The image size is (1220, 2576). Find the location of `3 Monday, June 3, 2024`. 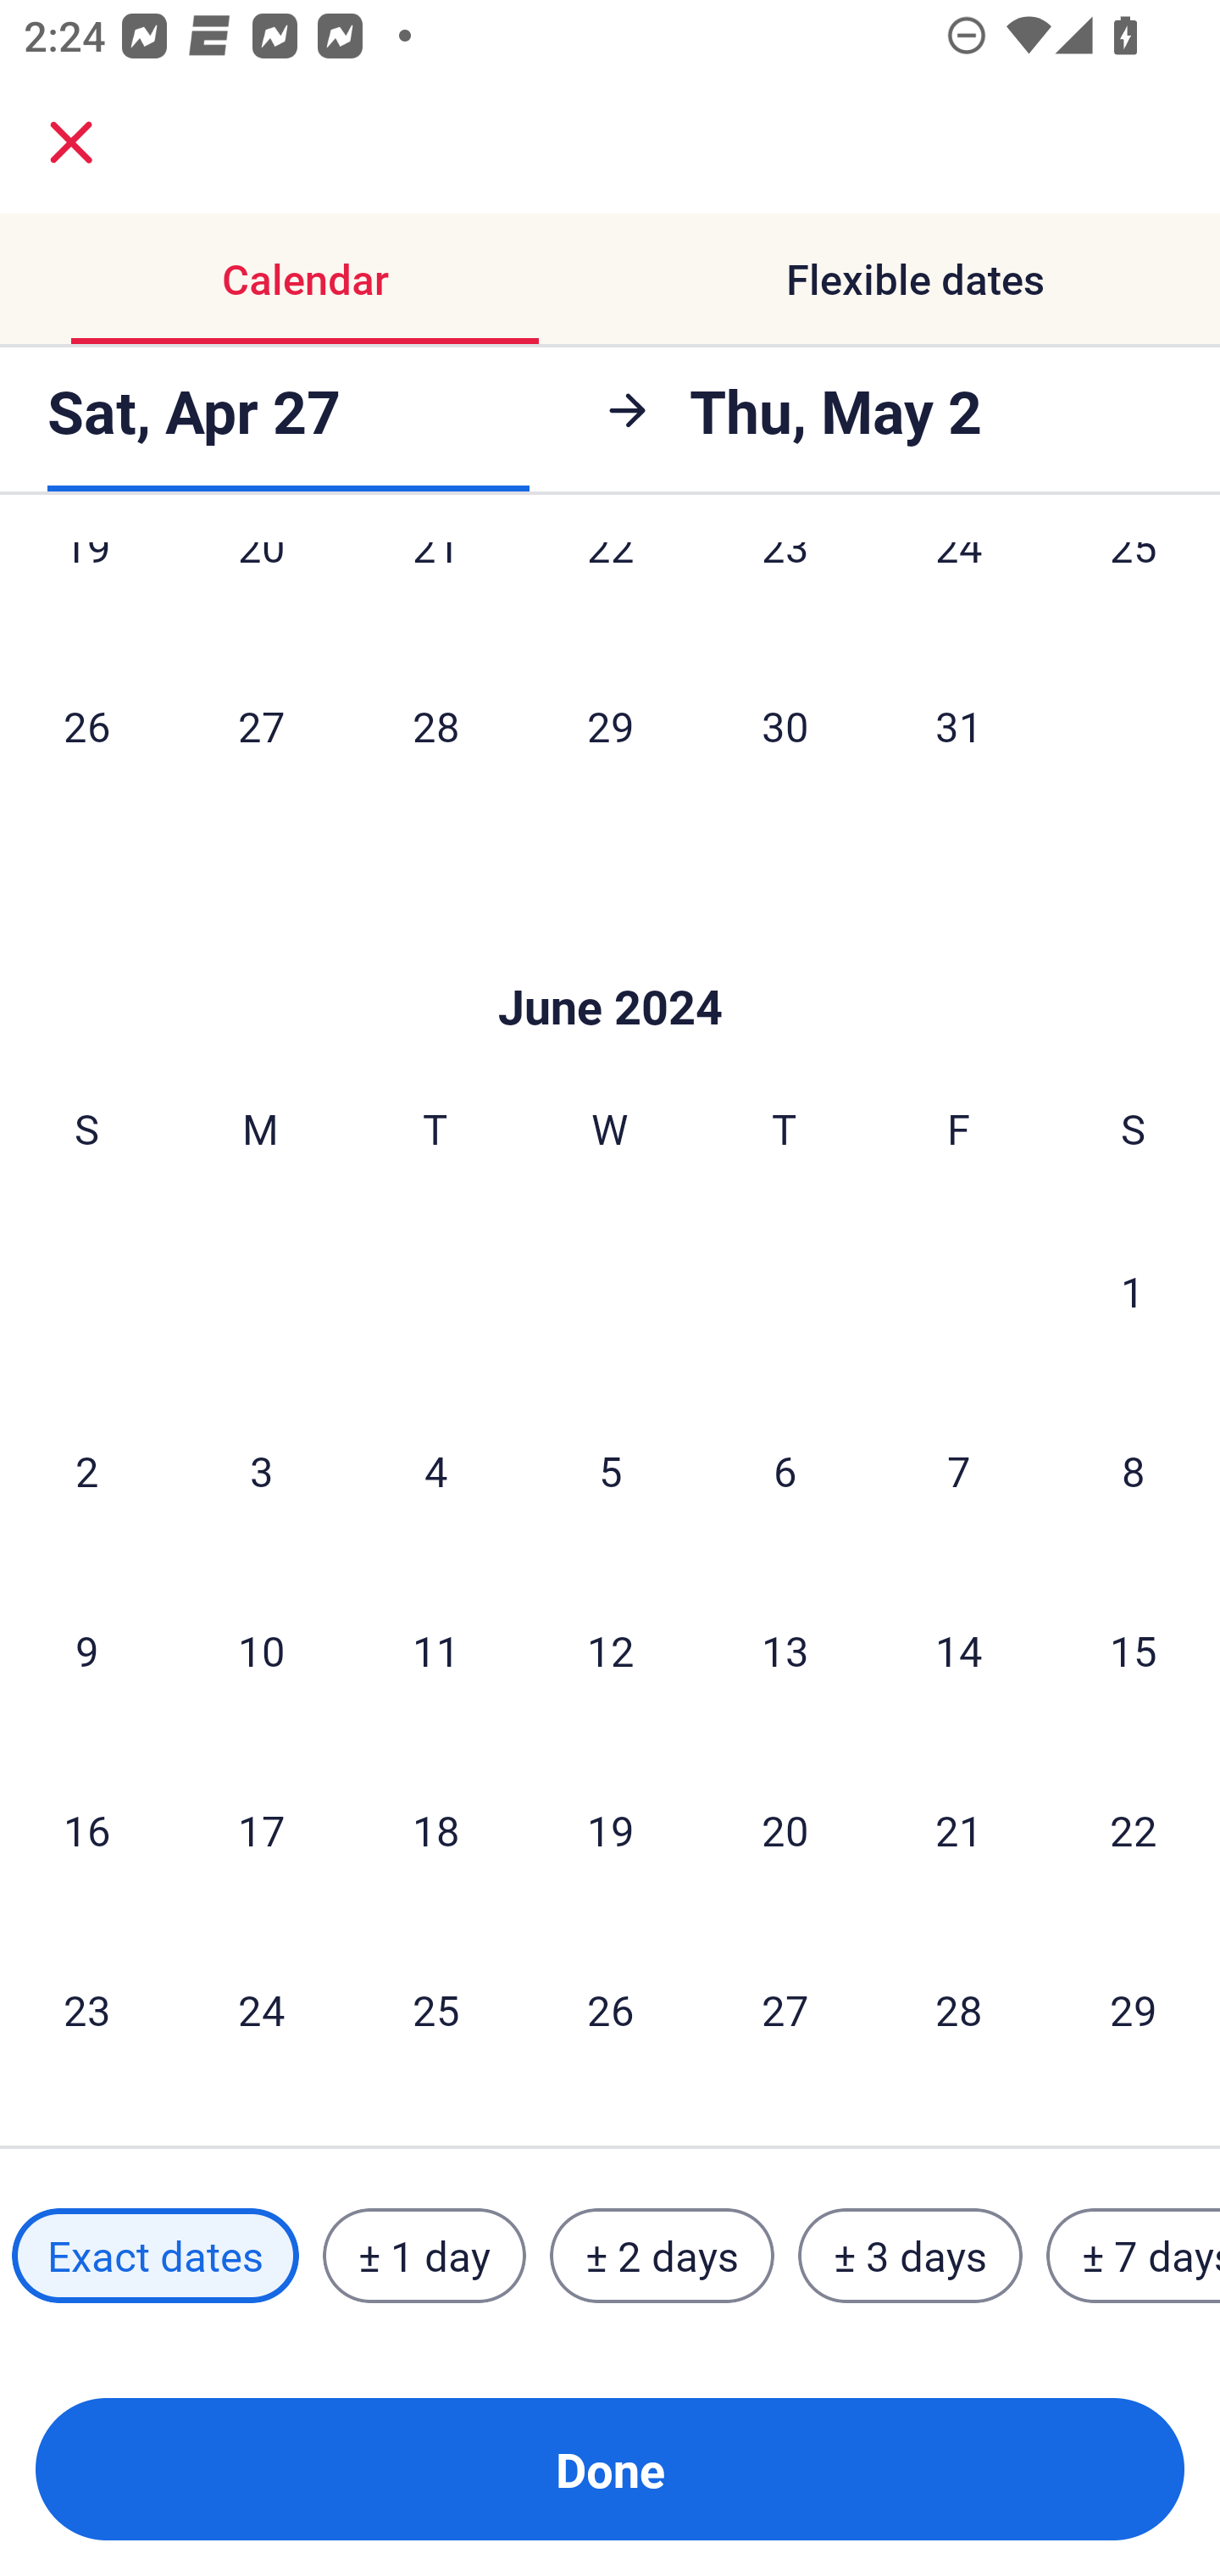

3 Monday, June 3, 2024 is located at coordinates (261, 1471).